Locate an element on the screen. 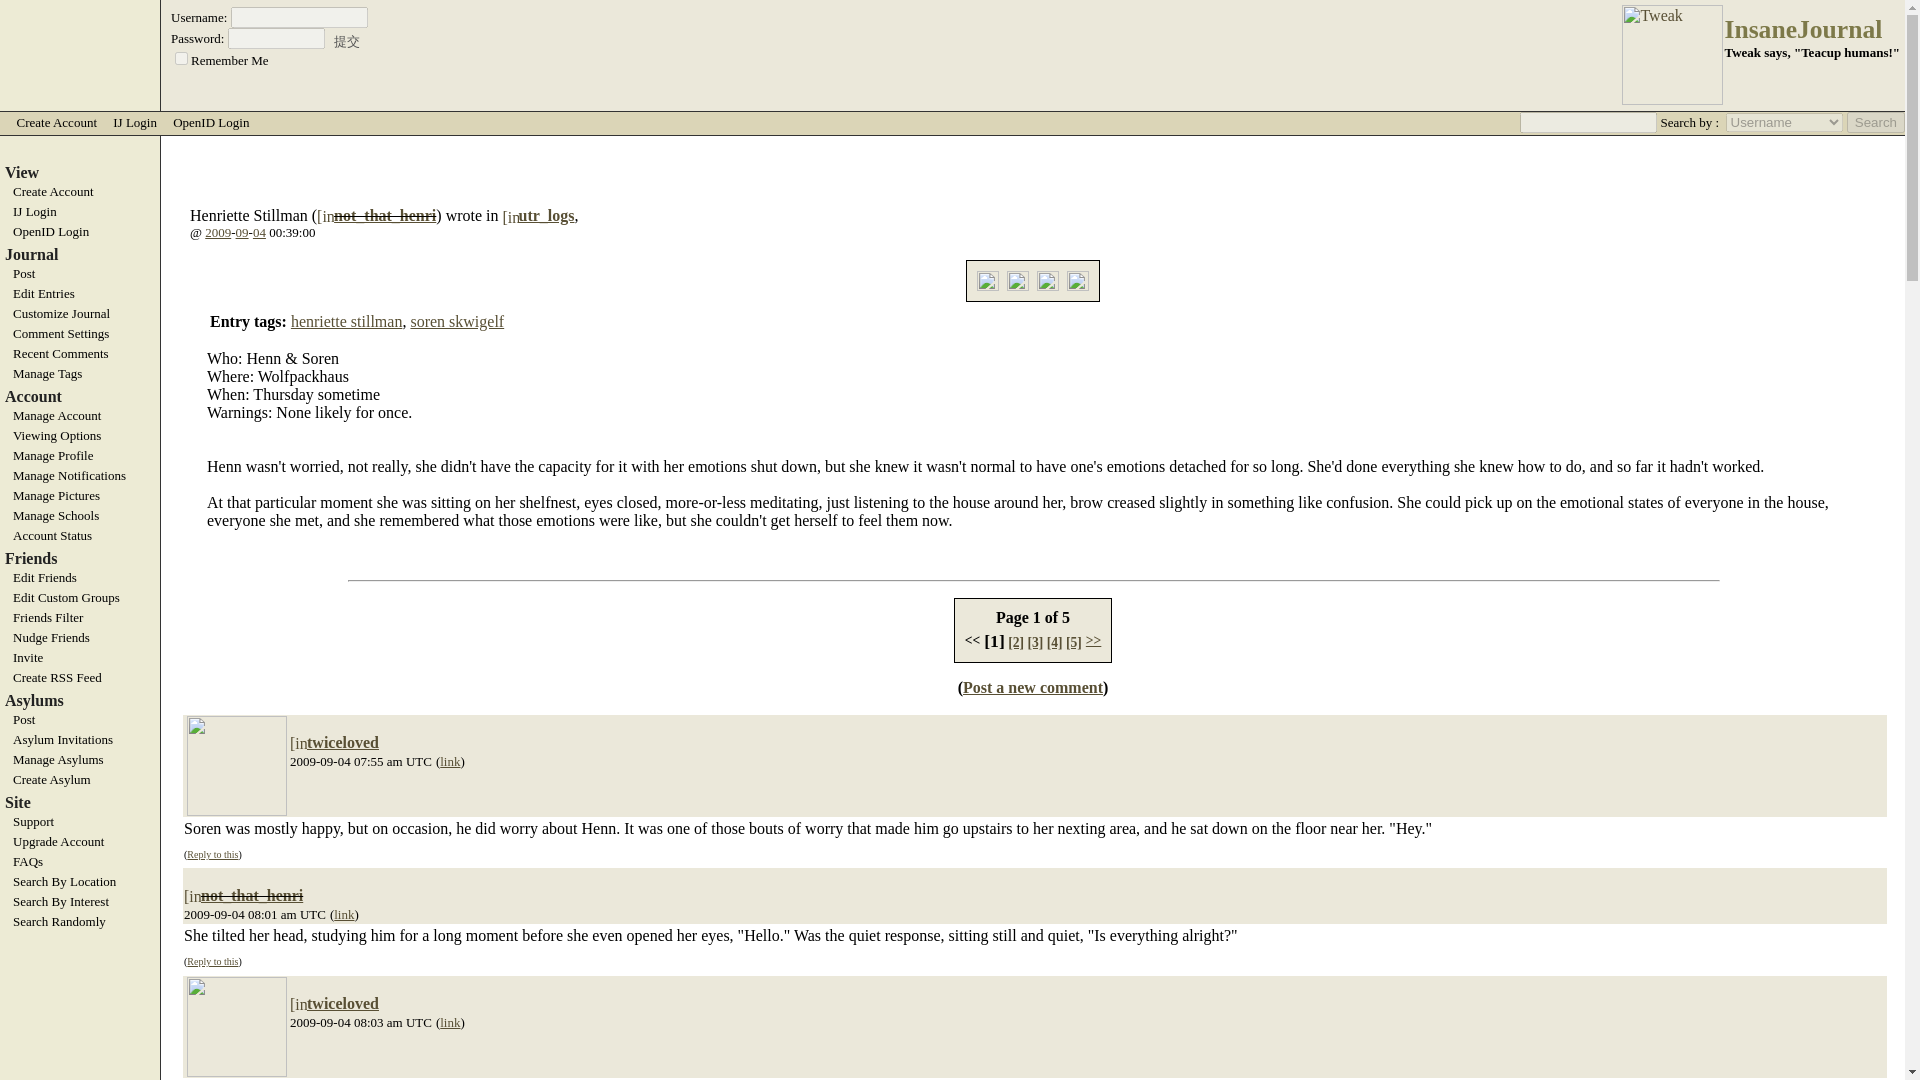 The image size is (1920, 1080). Account Status is located at coordinates (80, 536).